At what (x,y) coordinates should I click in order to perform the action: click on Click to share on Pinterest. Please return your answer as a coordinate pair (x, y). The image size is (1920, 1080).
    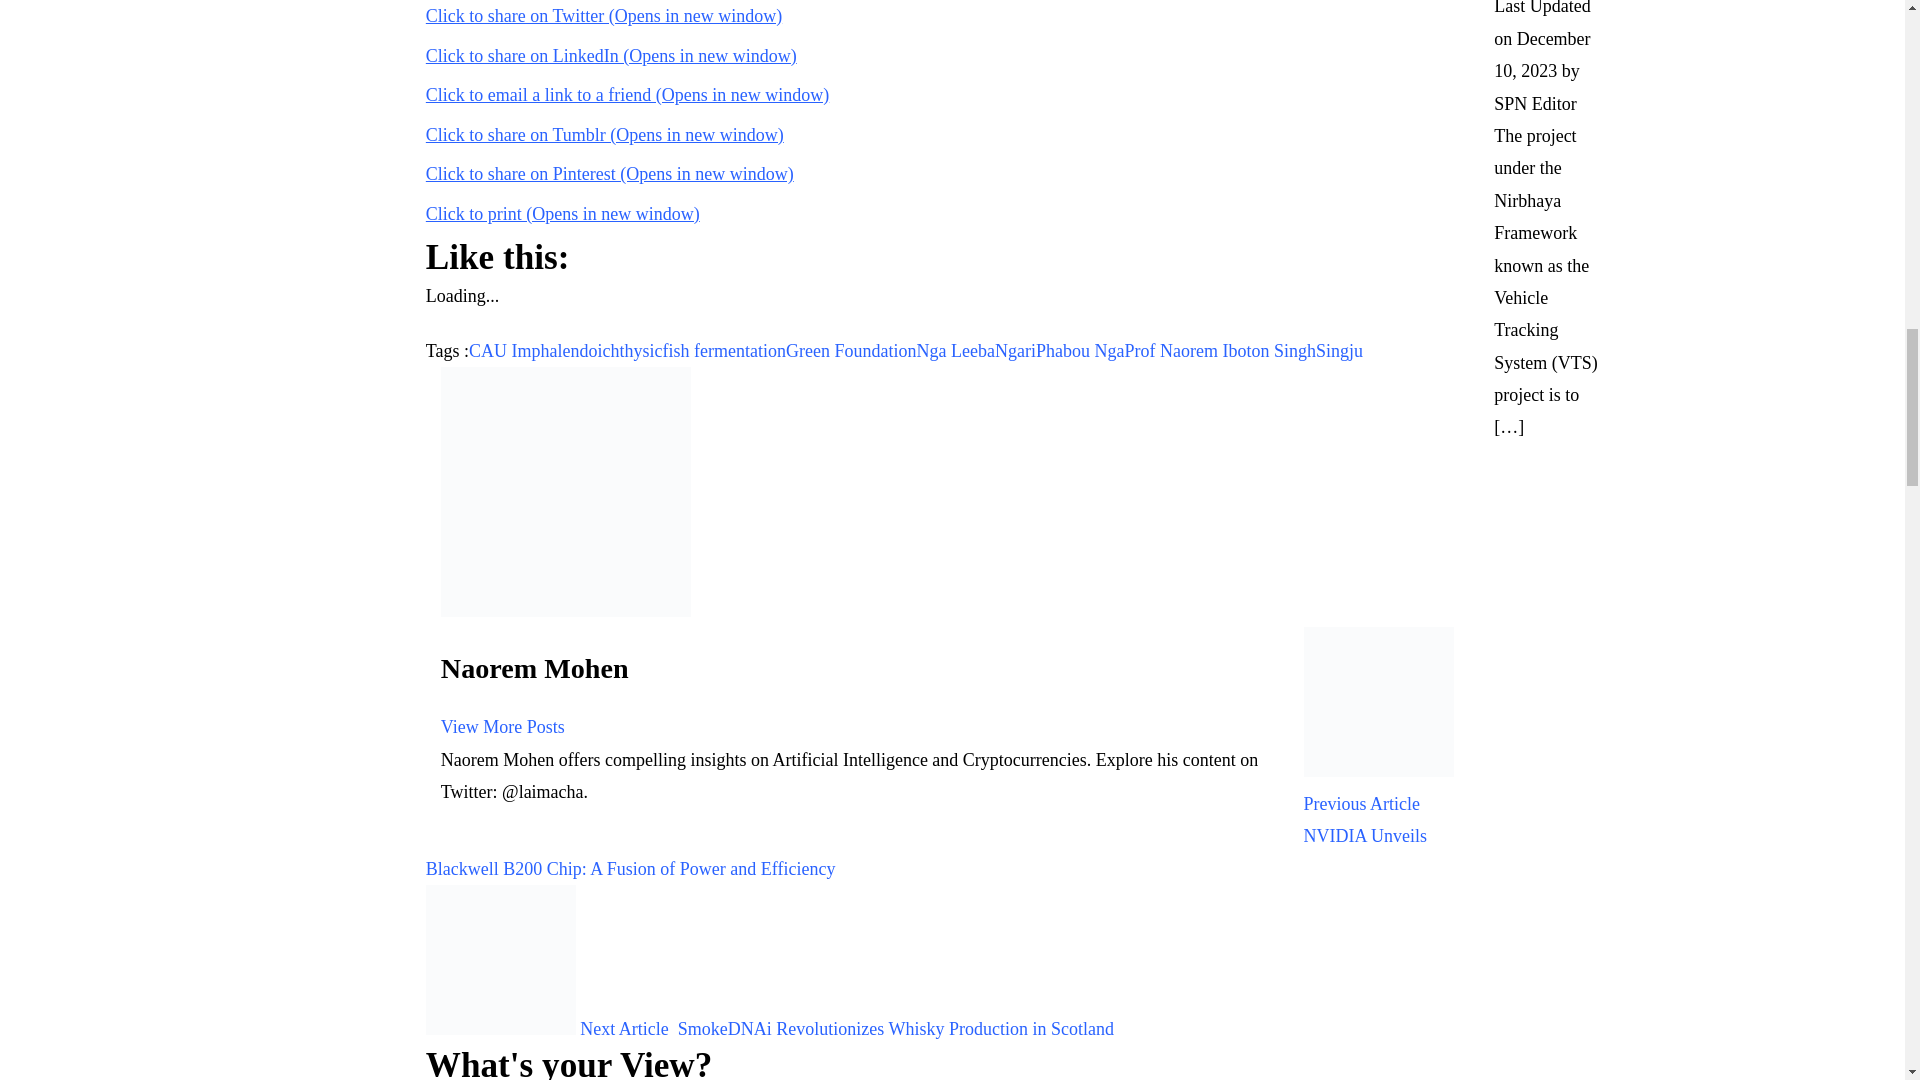
    Looking at the image, I should click on (610, 174).